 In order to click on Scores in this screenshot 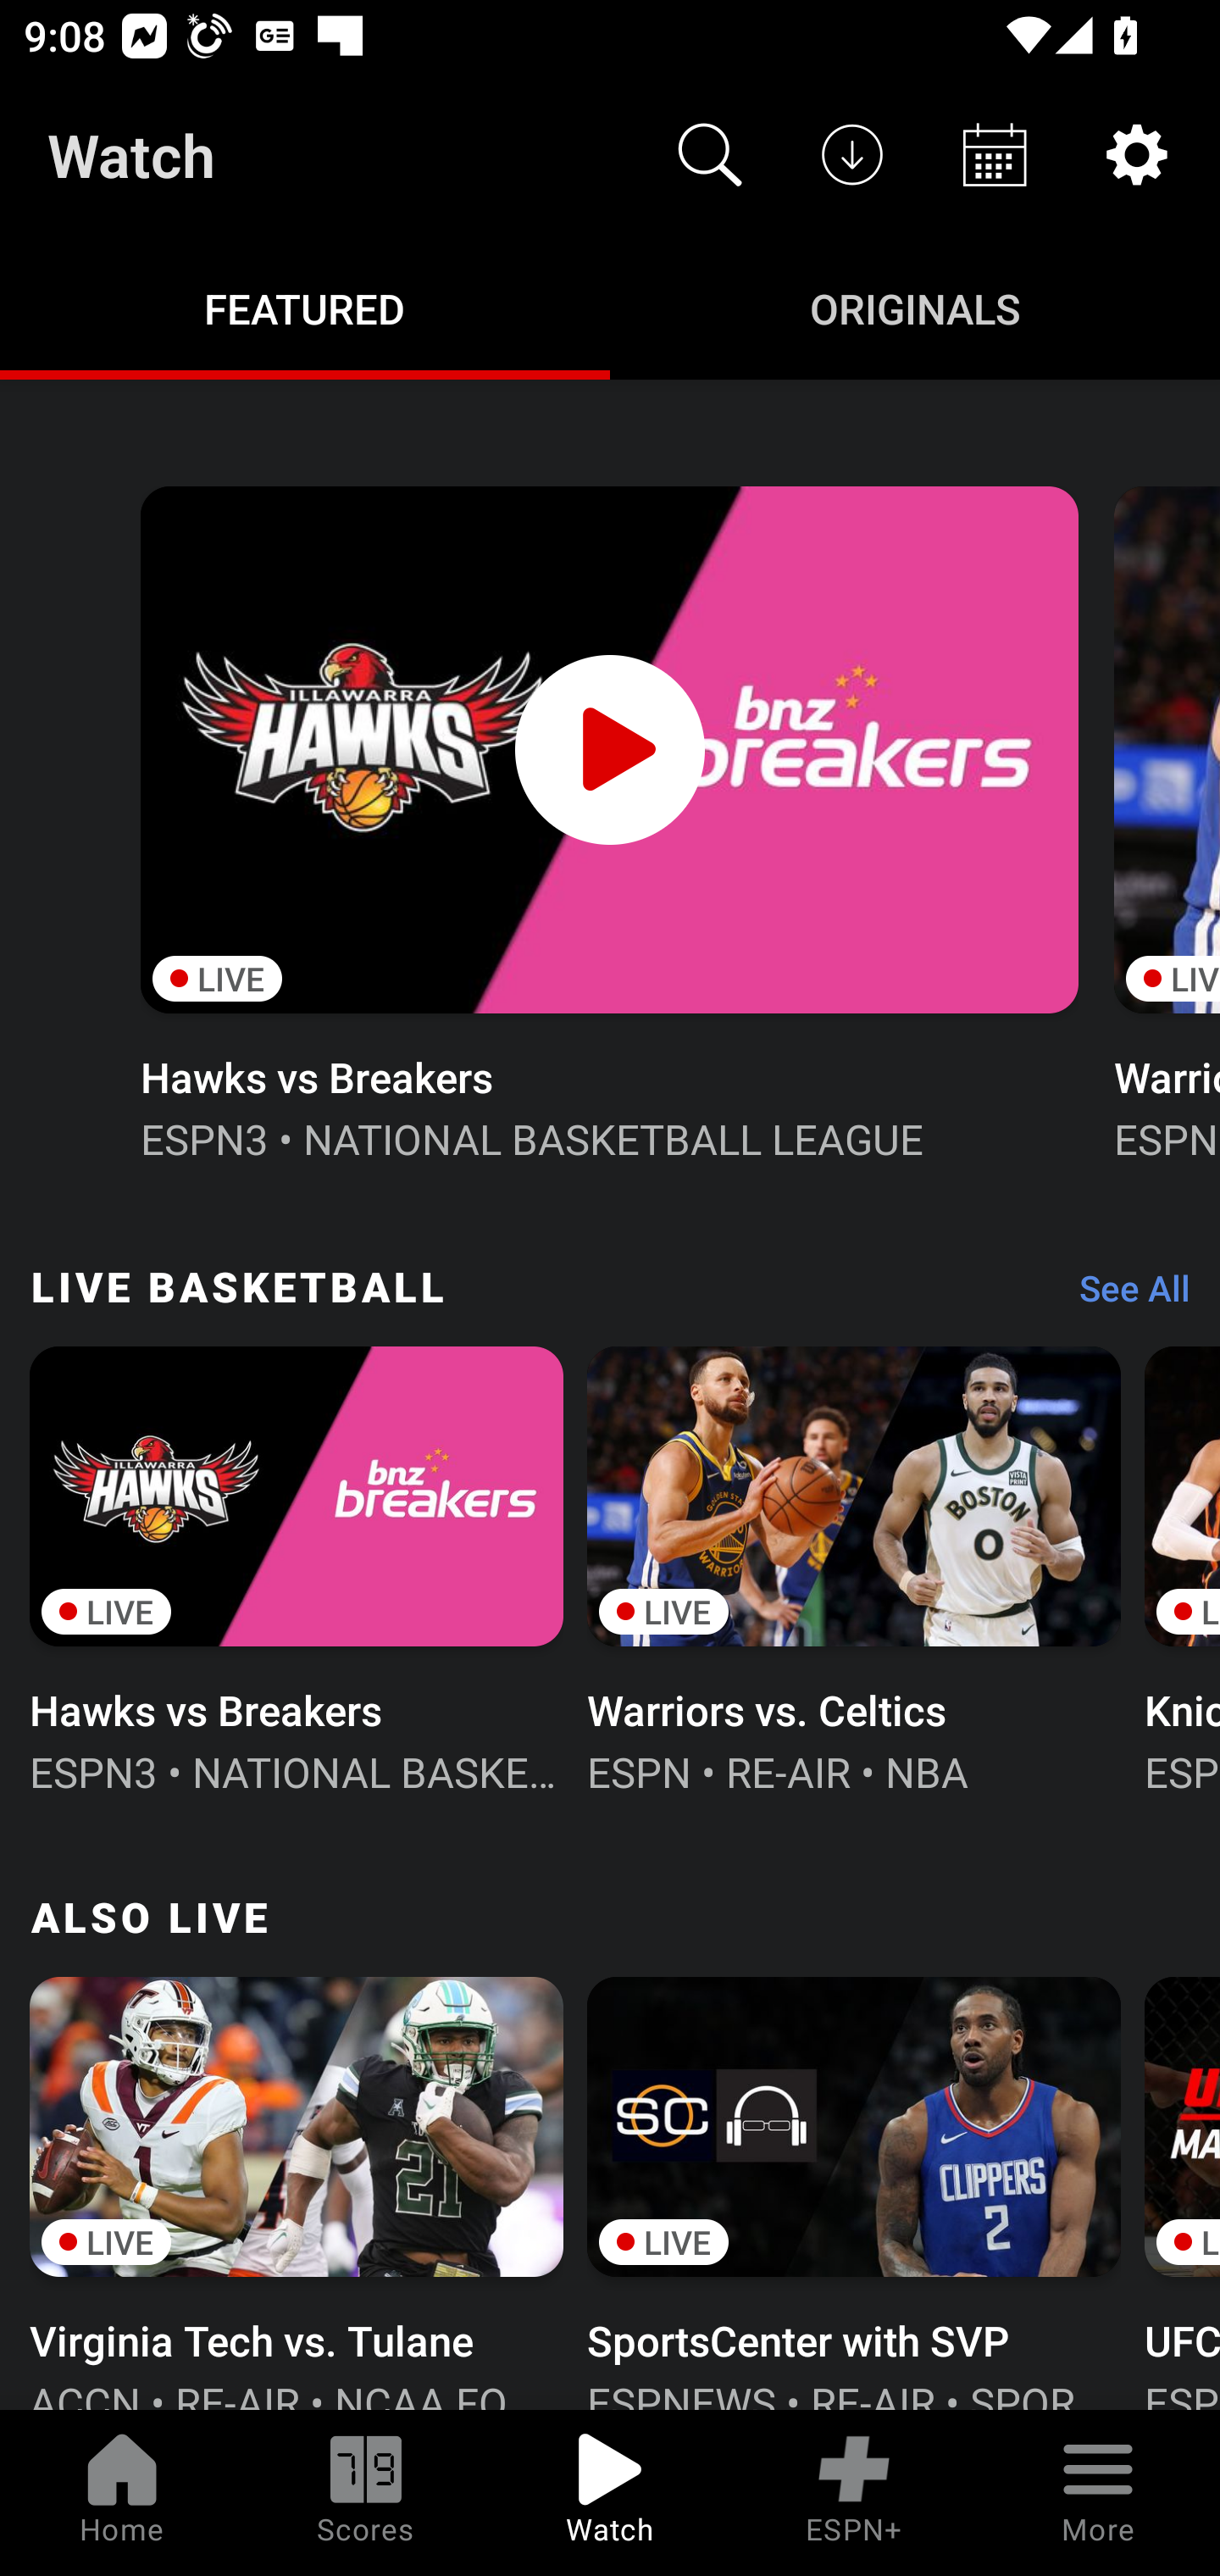, I will do `click(366, 2493)`.